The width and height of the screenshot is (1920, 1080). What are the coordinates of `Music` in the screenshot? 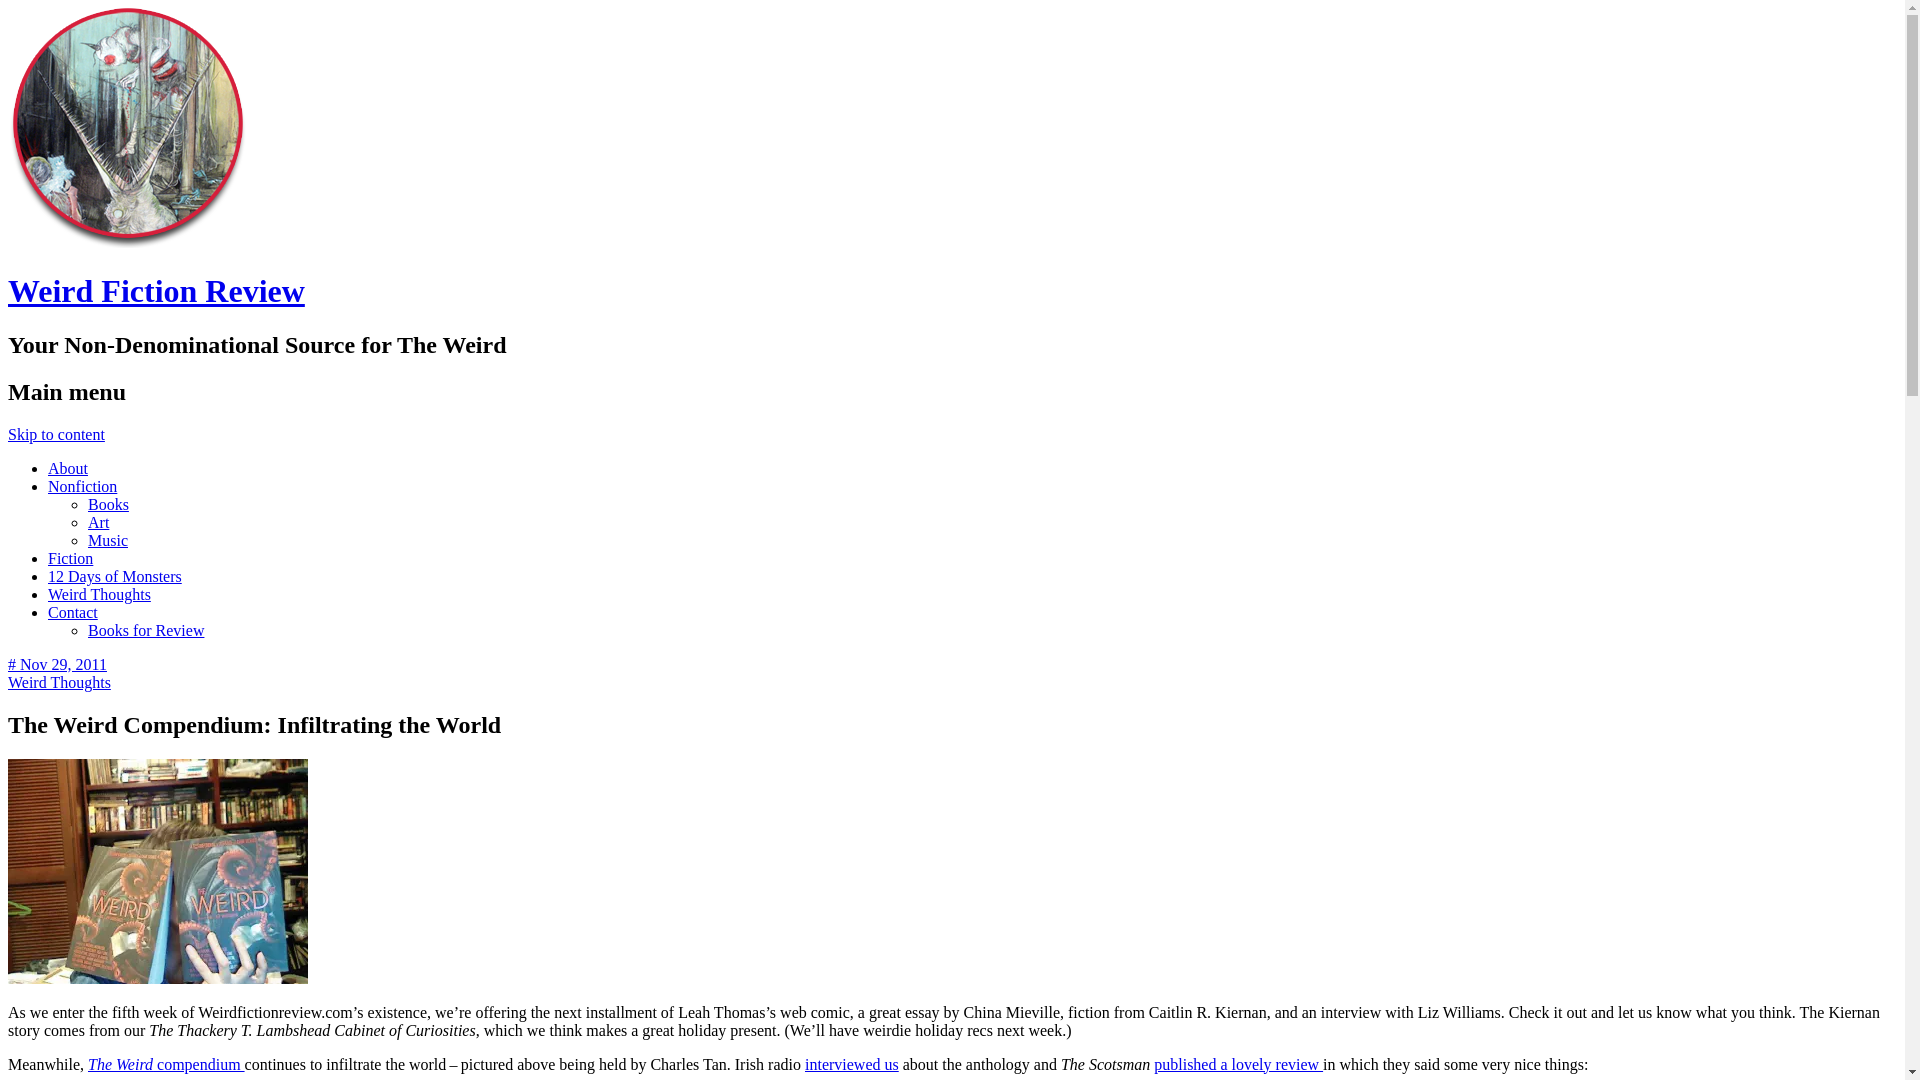 It's located at (108, 540).